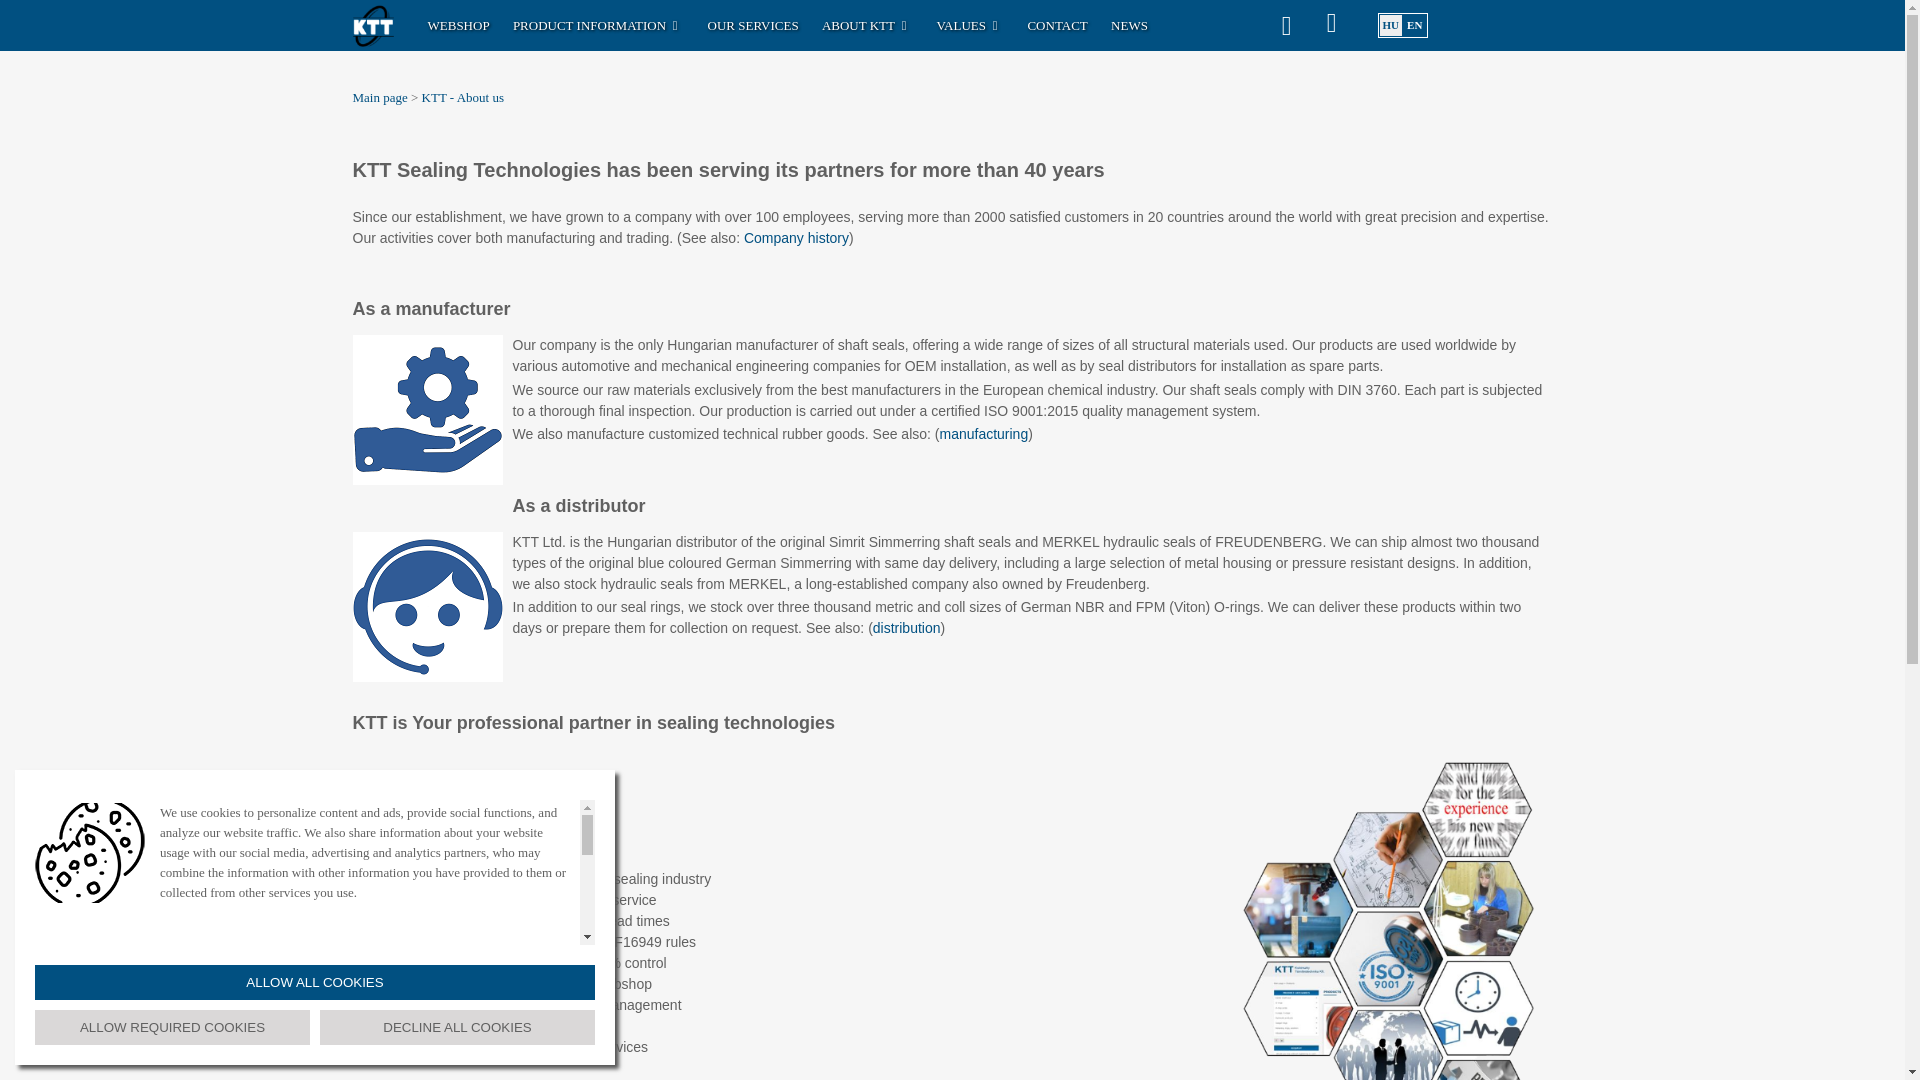 The width and height of the screenshot is (1920, 1080). Describe the element at coordinates (374, 24) in the screenshot. I see `KTT Kubinszky Sealing Technologies Ltd.` at that location.